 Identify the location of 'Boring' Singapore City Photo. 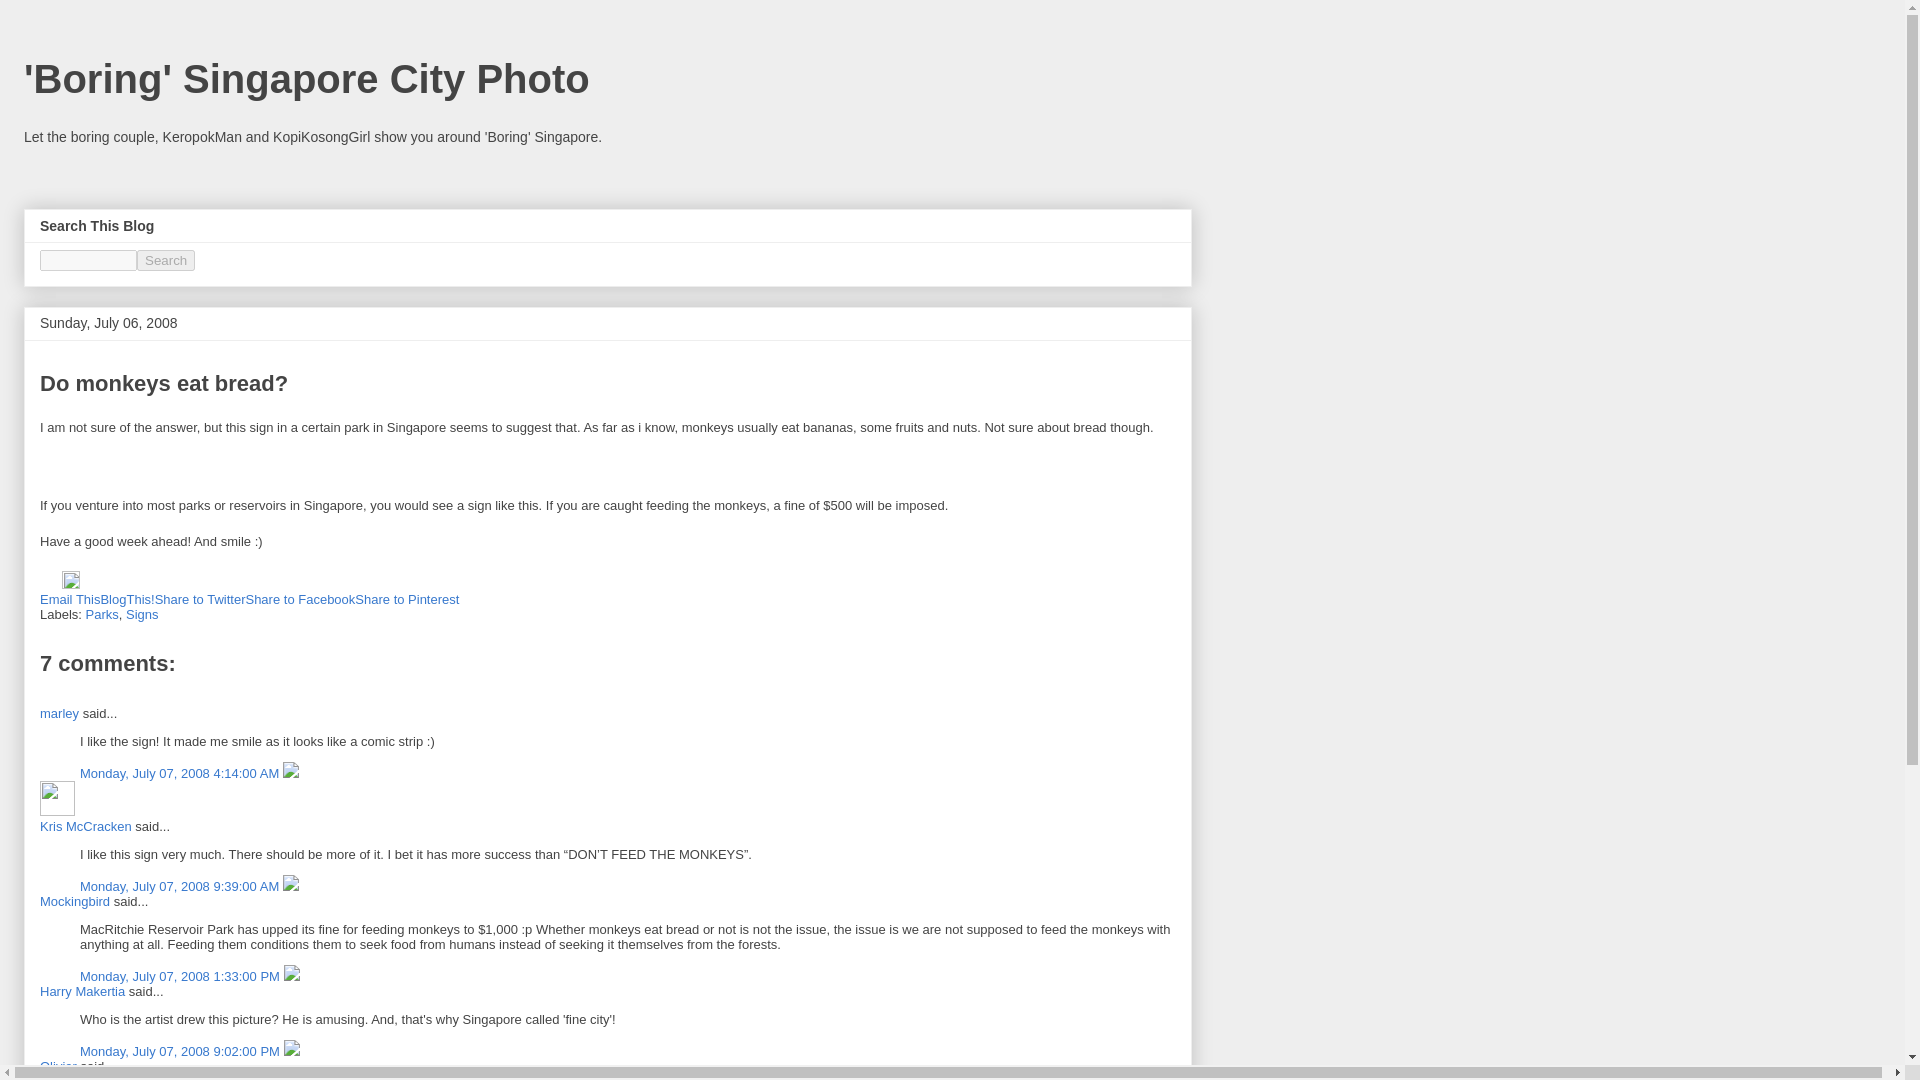
(306, 79).